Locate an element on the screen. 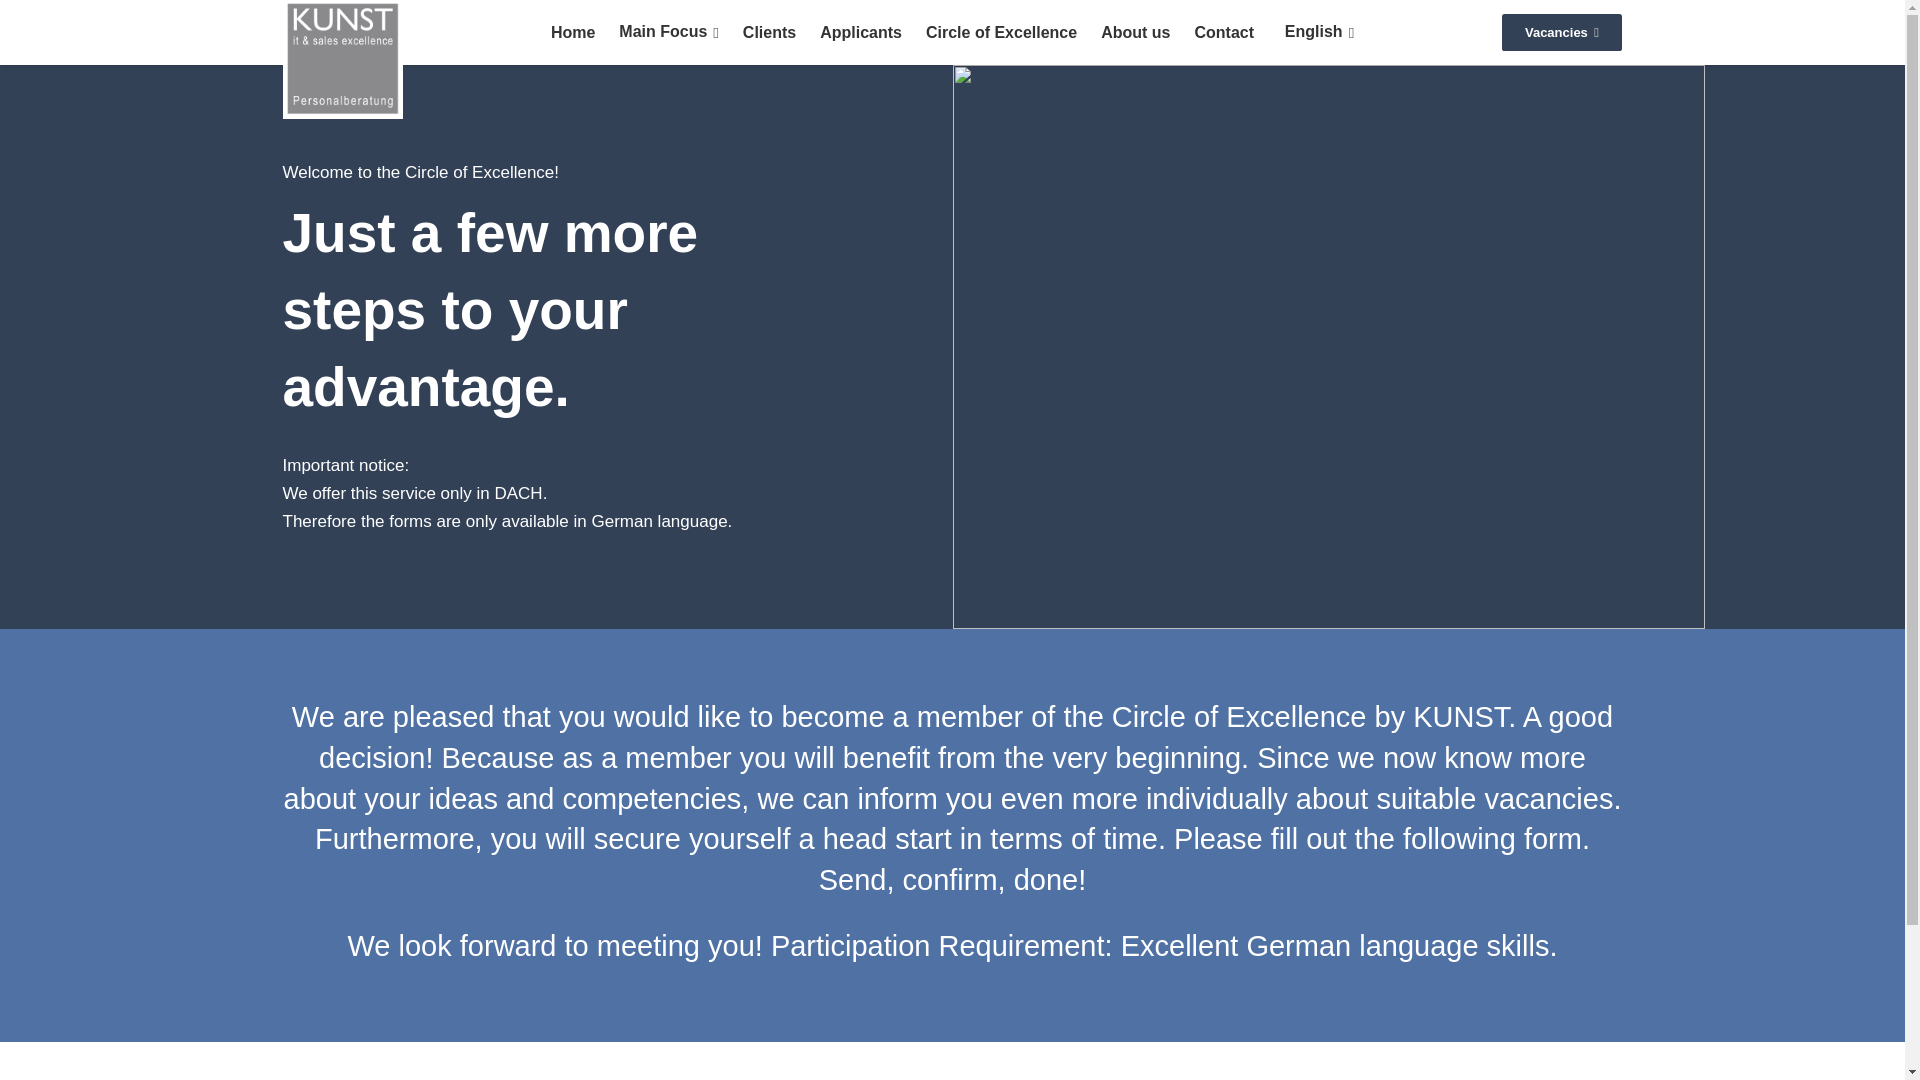 This screenshot has height=1080, width=1920. Home is located at coordinates (572, 32).